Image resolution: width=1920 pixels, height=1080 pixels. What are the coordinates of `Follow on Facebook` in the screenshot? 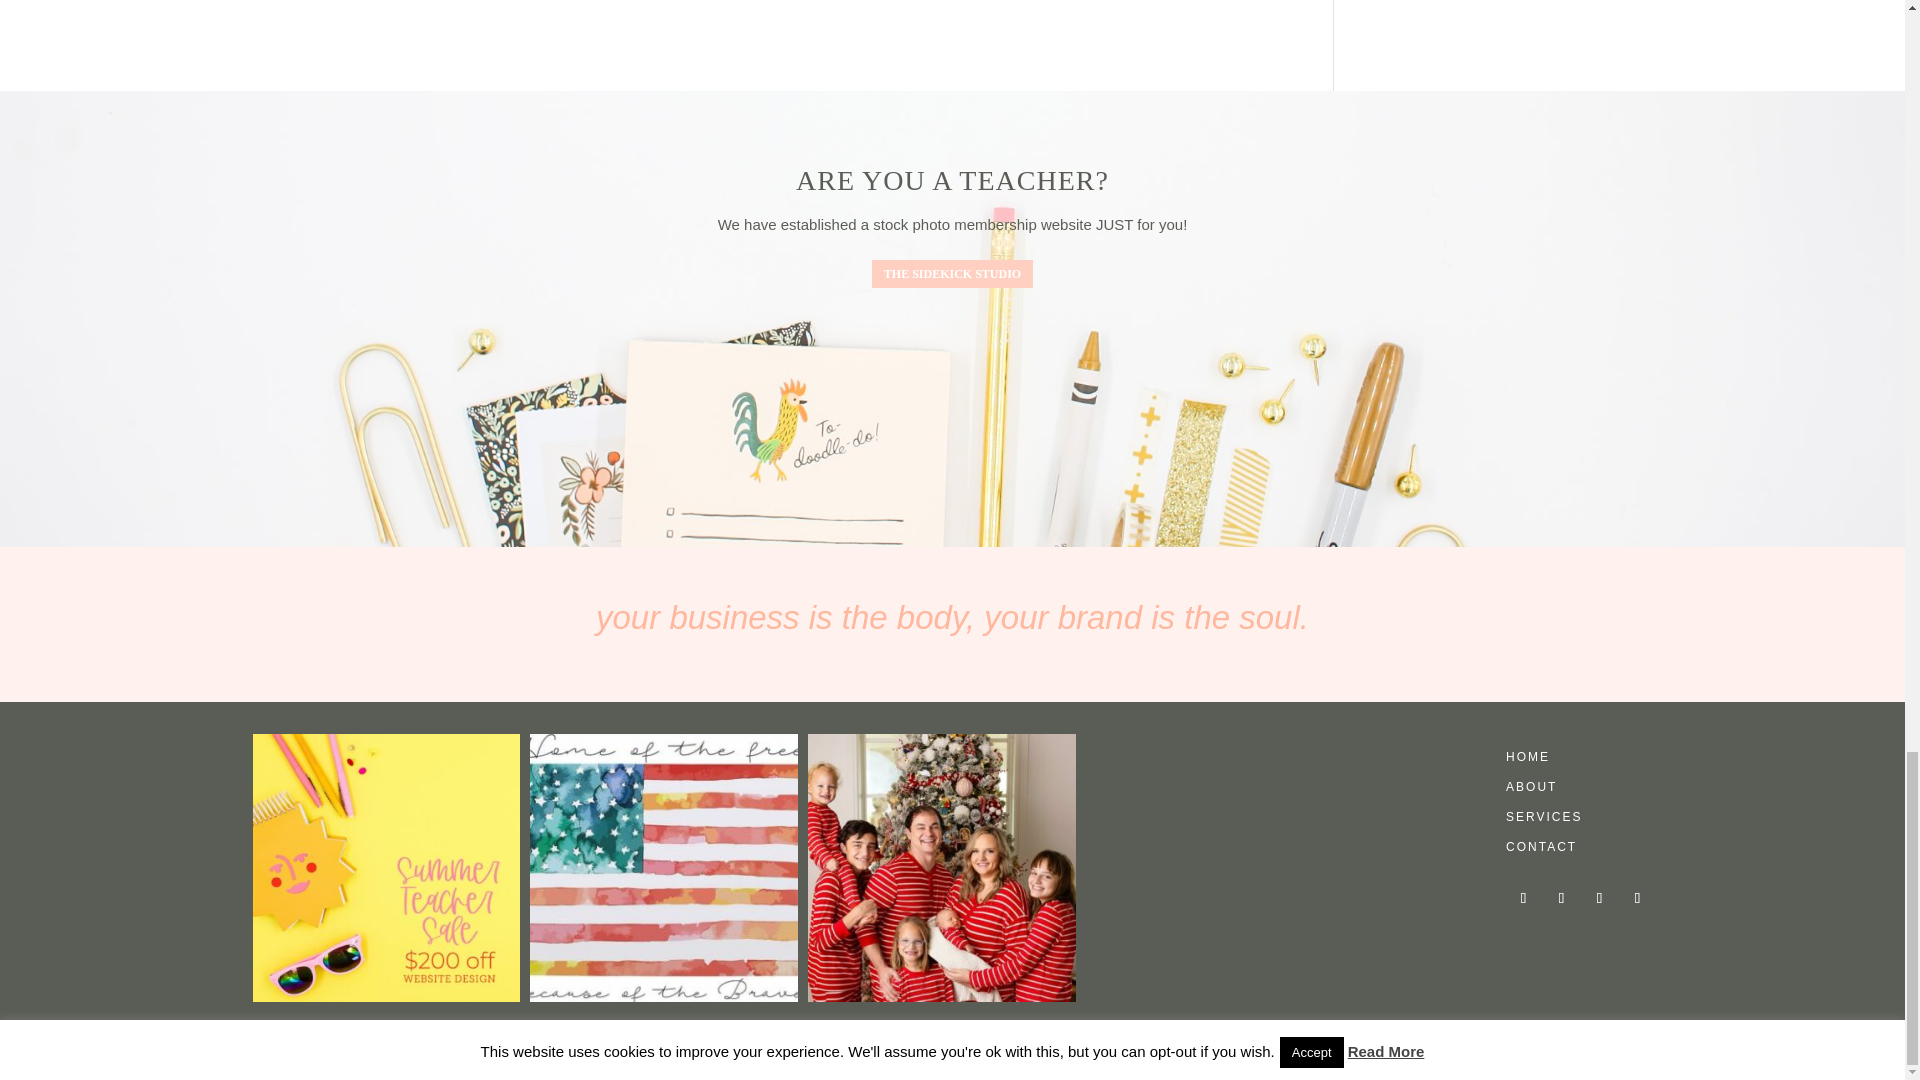 It's located at (1522, 898).